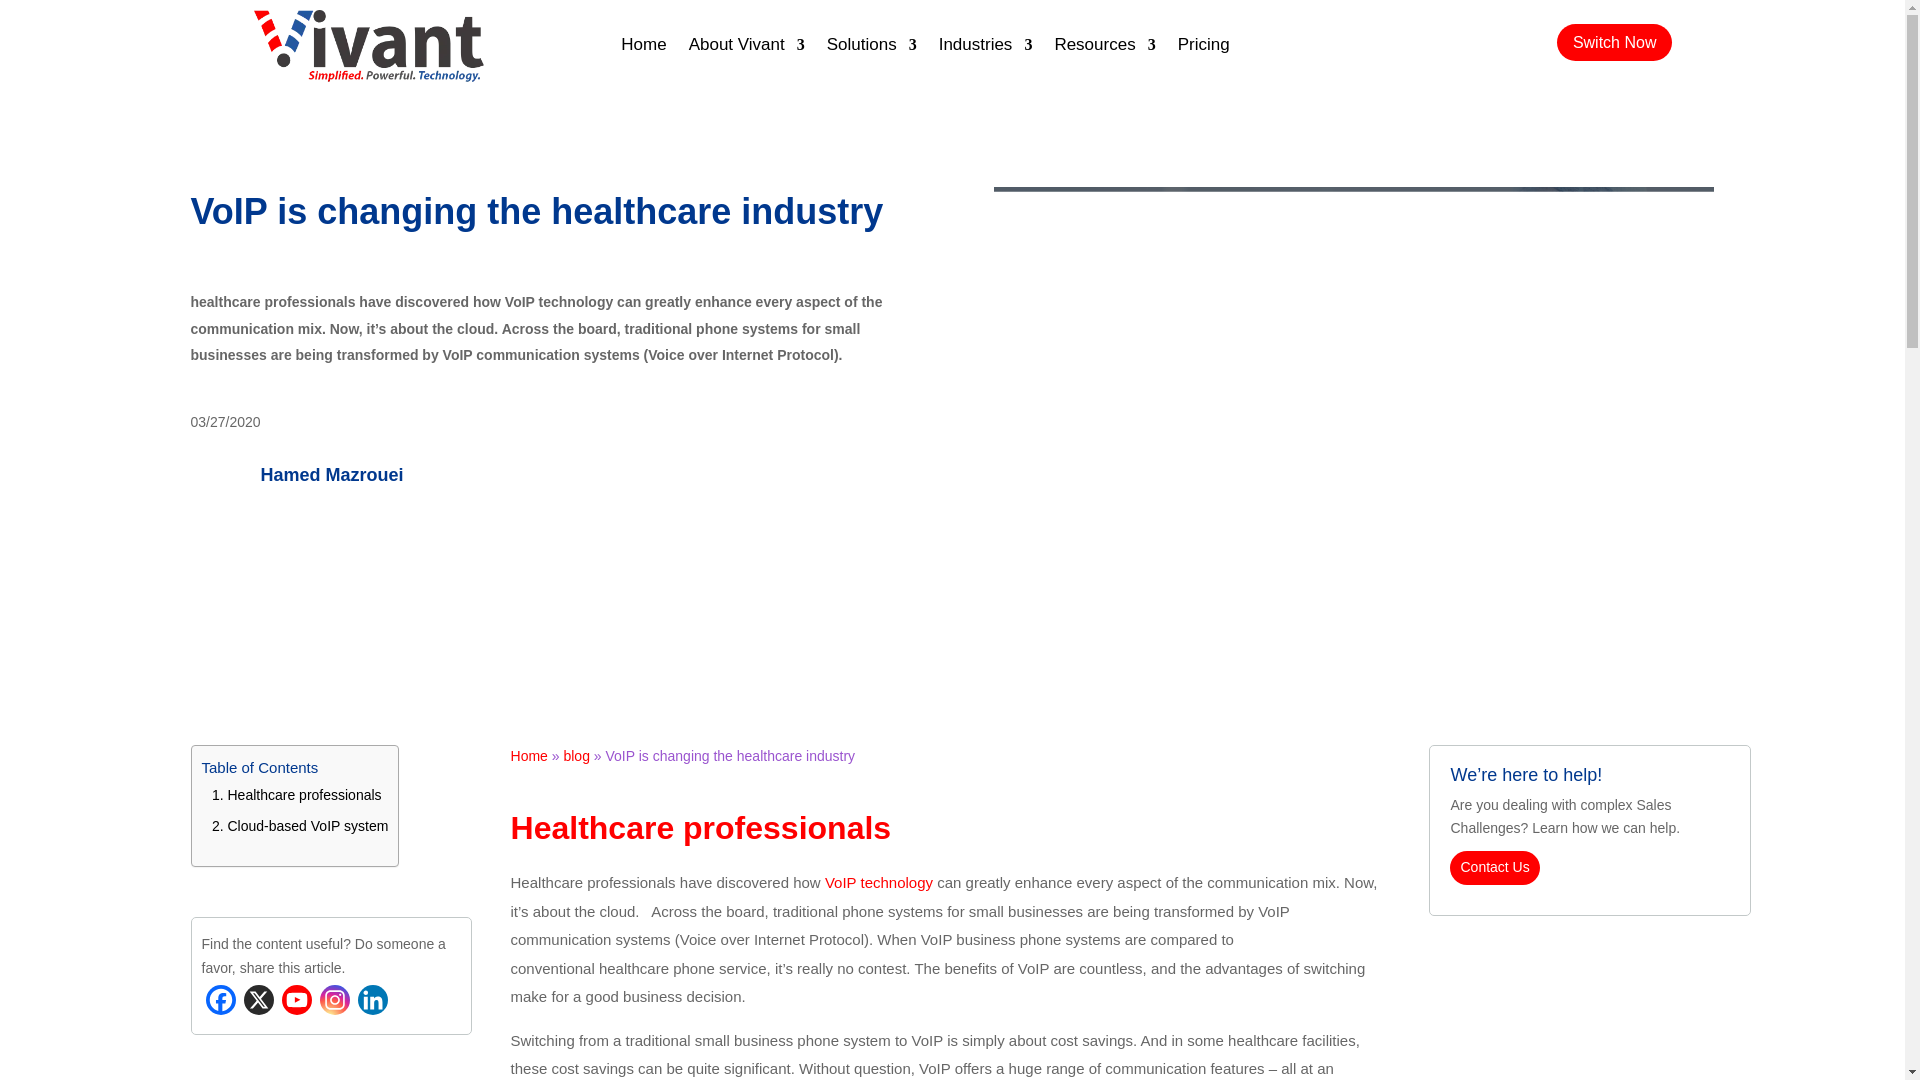 The width and height of the screenshot is (1920, 1080). I want to click on Pricing, so click(1204, 48).